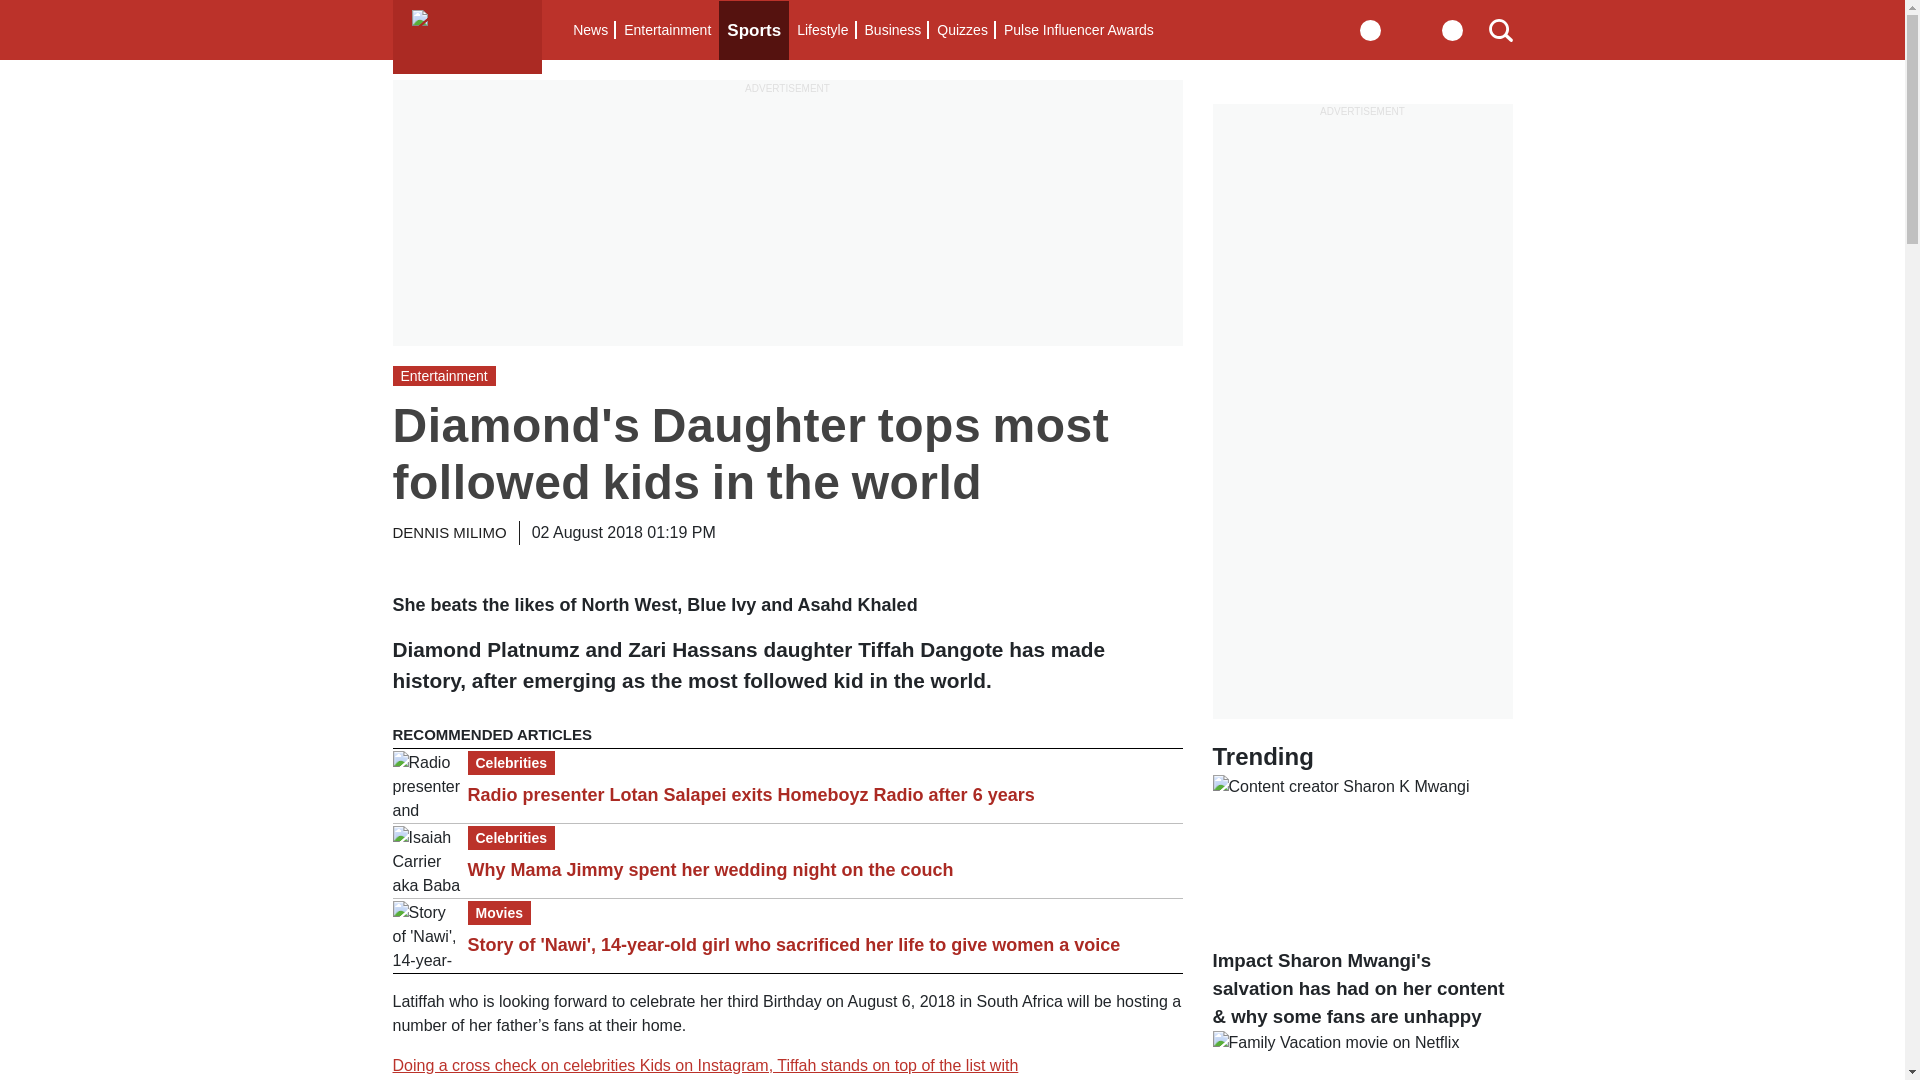  Describe the element at coordinates (667, 30) in the screenshot. I see `Entertainment` at that location.